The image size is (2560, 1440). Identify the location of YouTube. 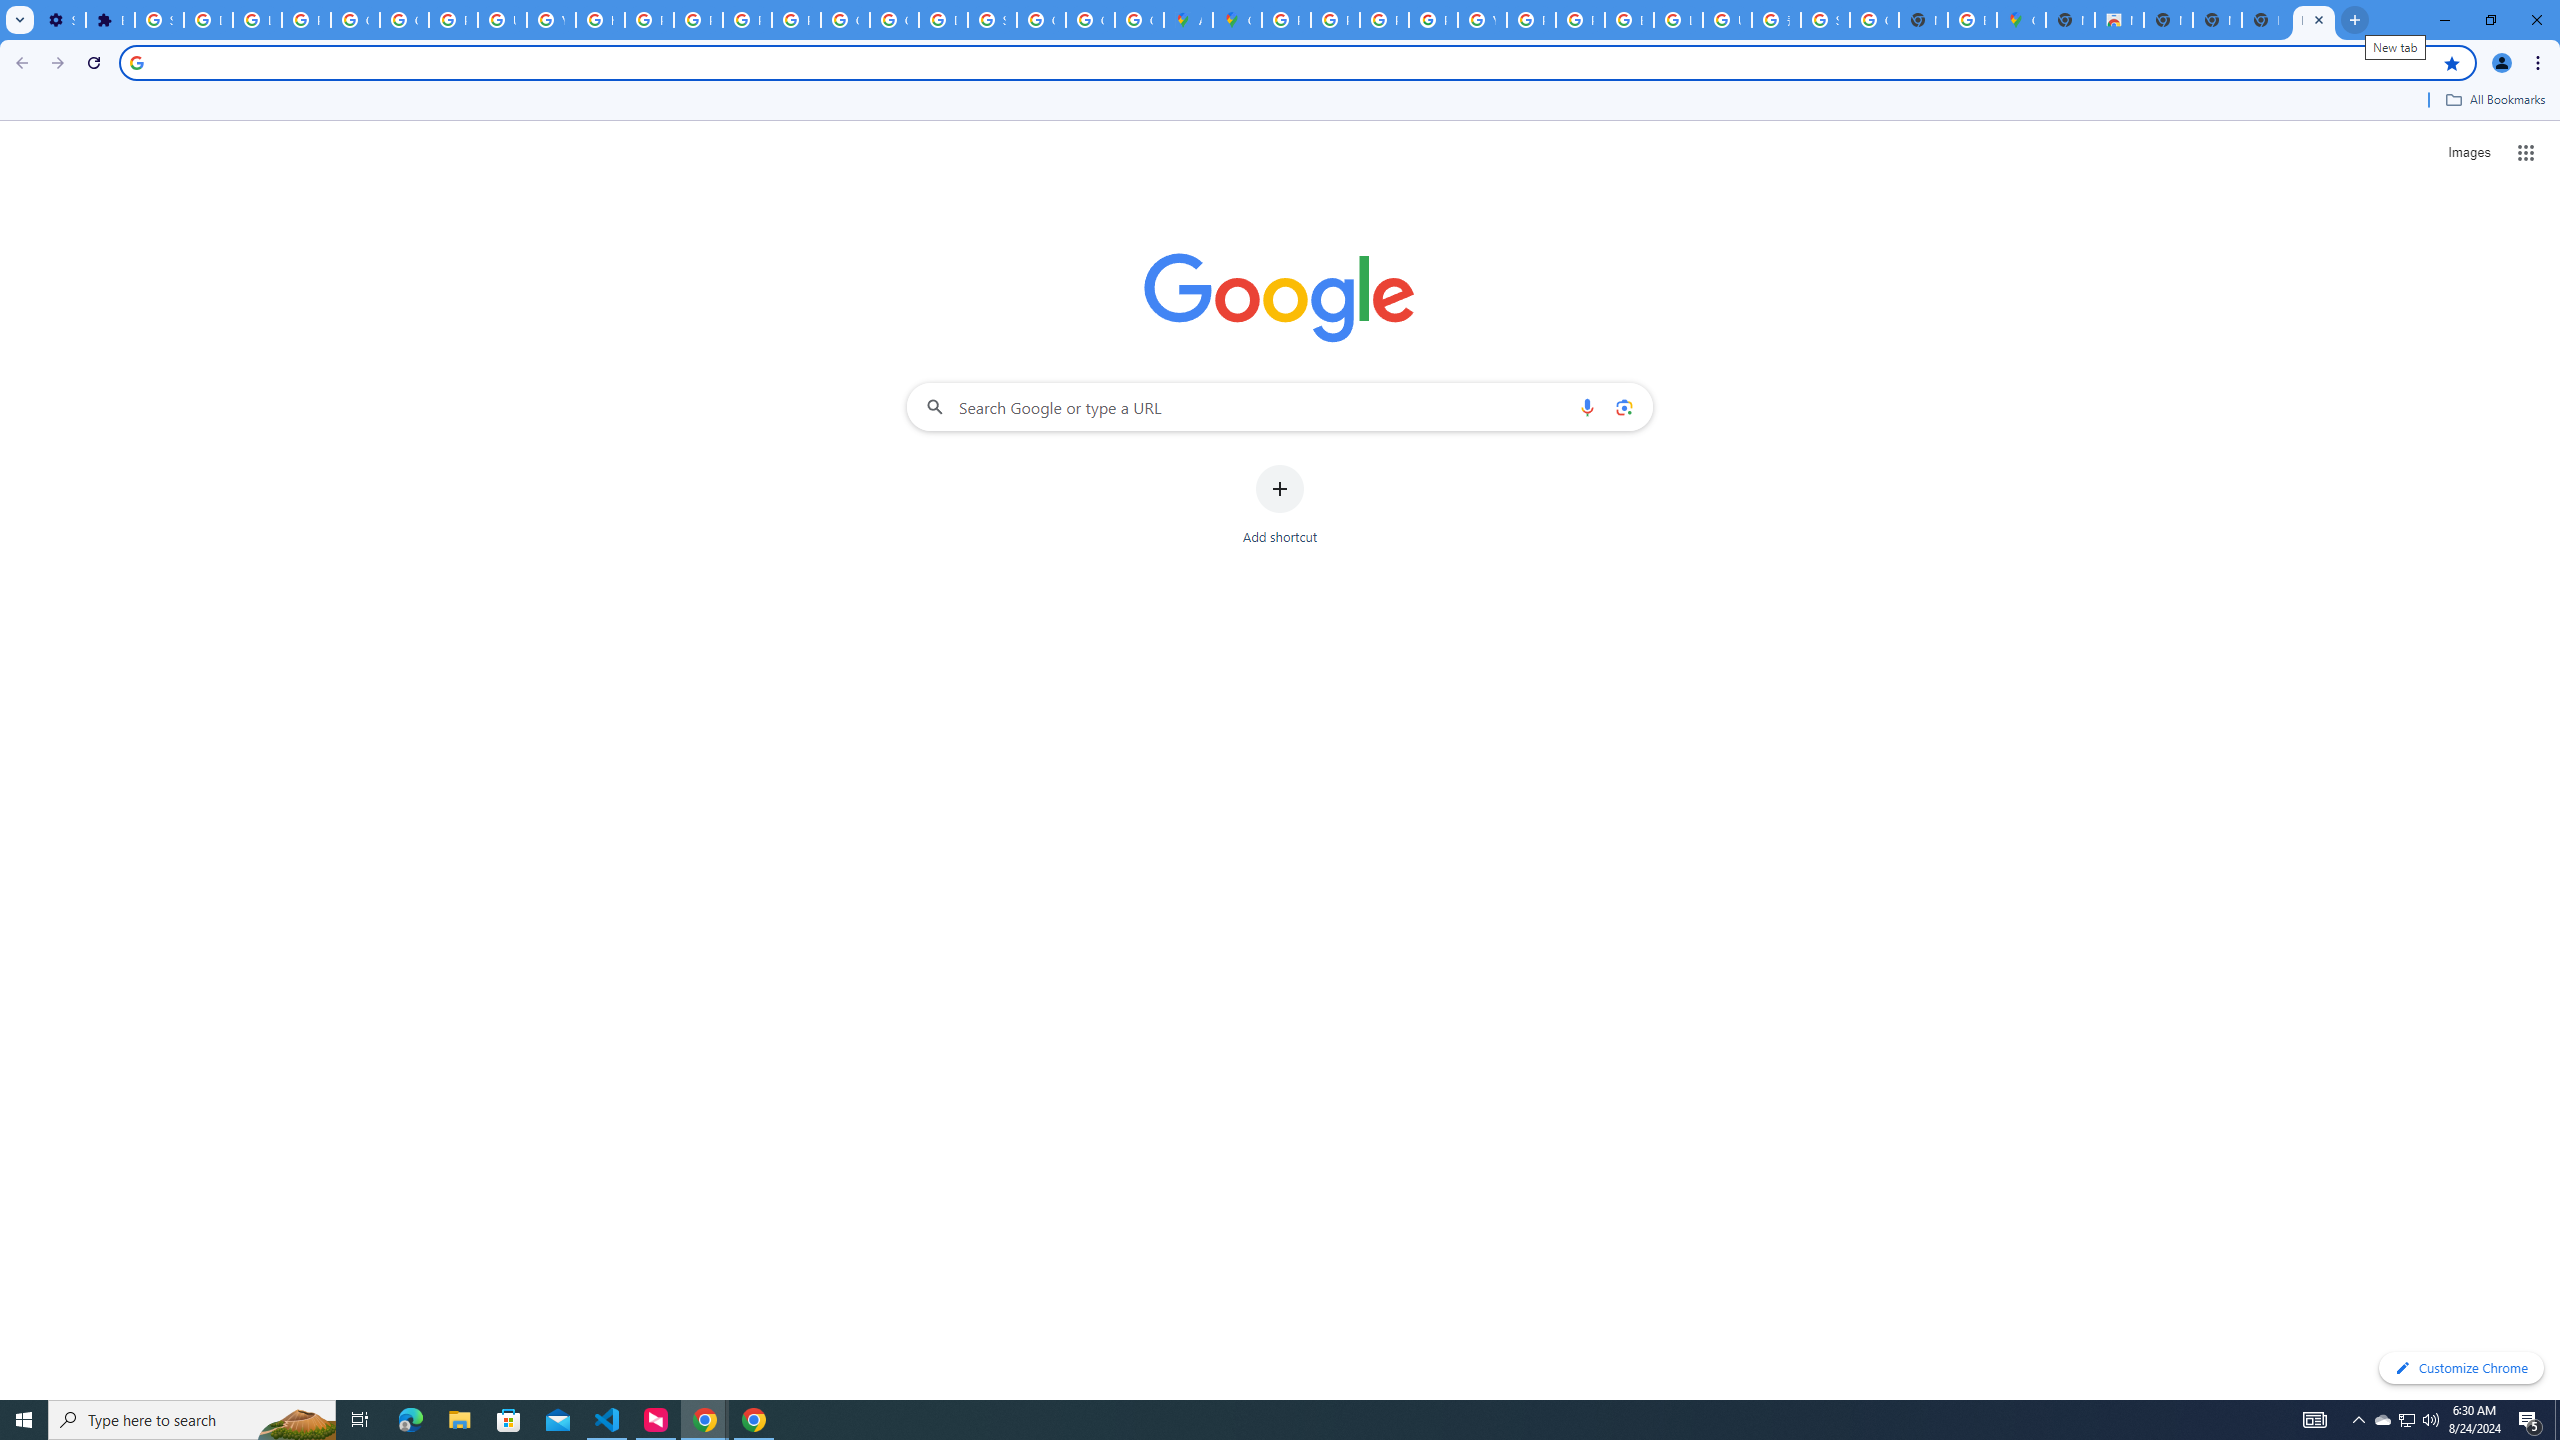
(552, 20).